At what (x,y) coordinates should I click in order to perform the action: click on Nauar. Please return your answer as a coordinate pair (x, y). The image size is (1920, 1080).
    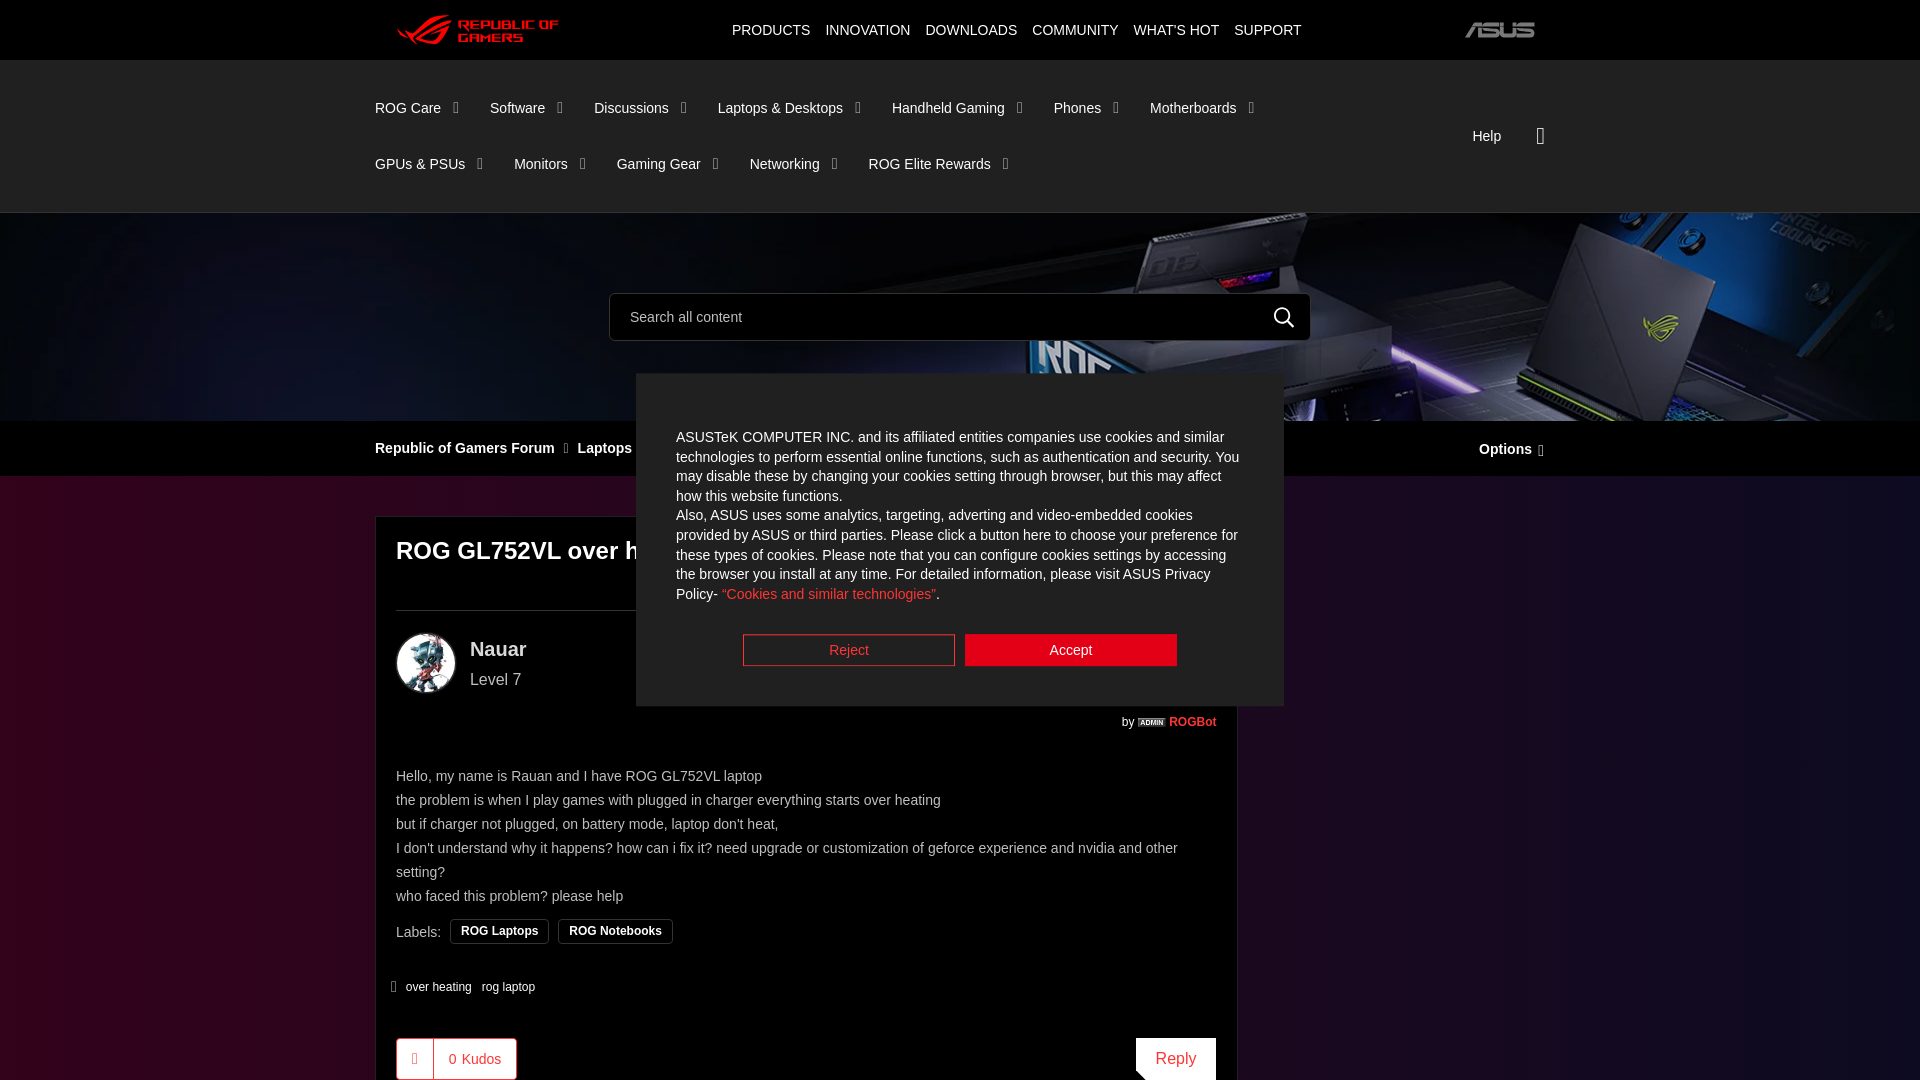
    Looking at the image, I should click on (426, 662).